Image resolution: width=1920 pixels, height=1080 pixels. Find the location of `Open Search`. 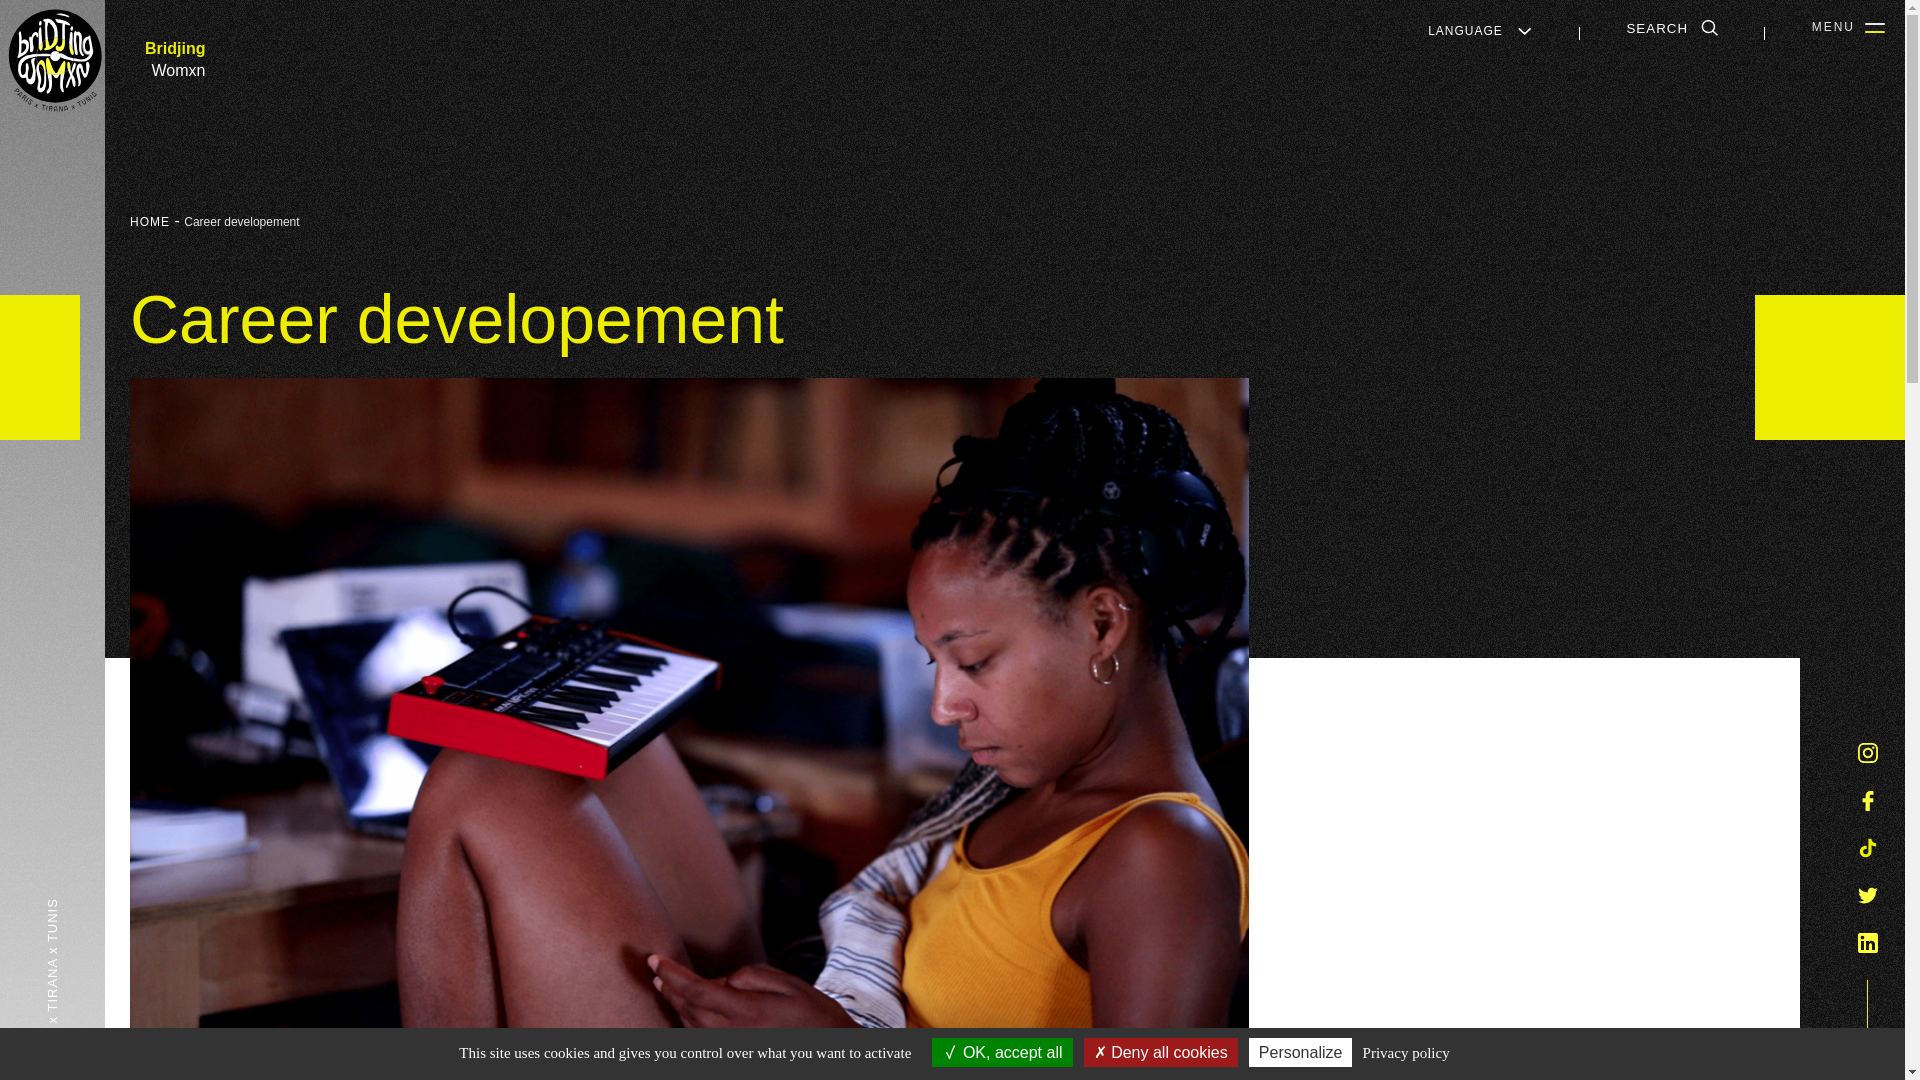

Open Search is located at coordinates (1671, 28).